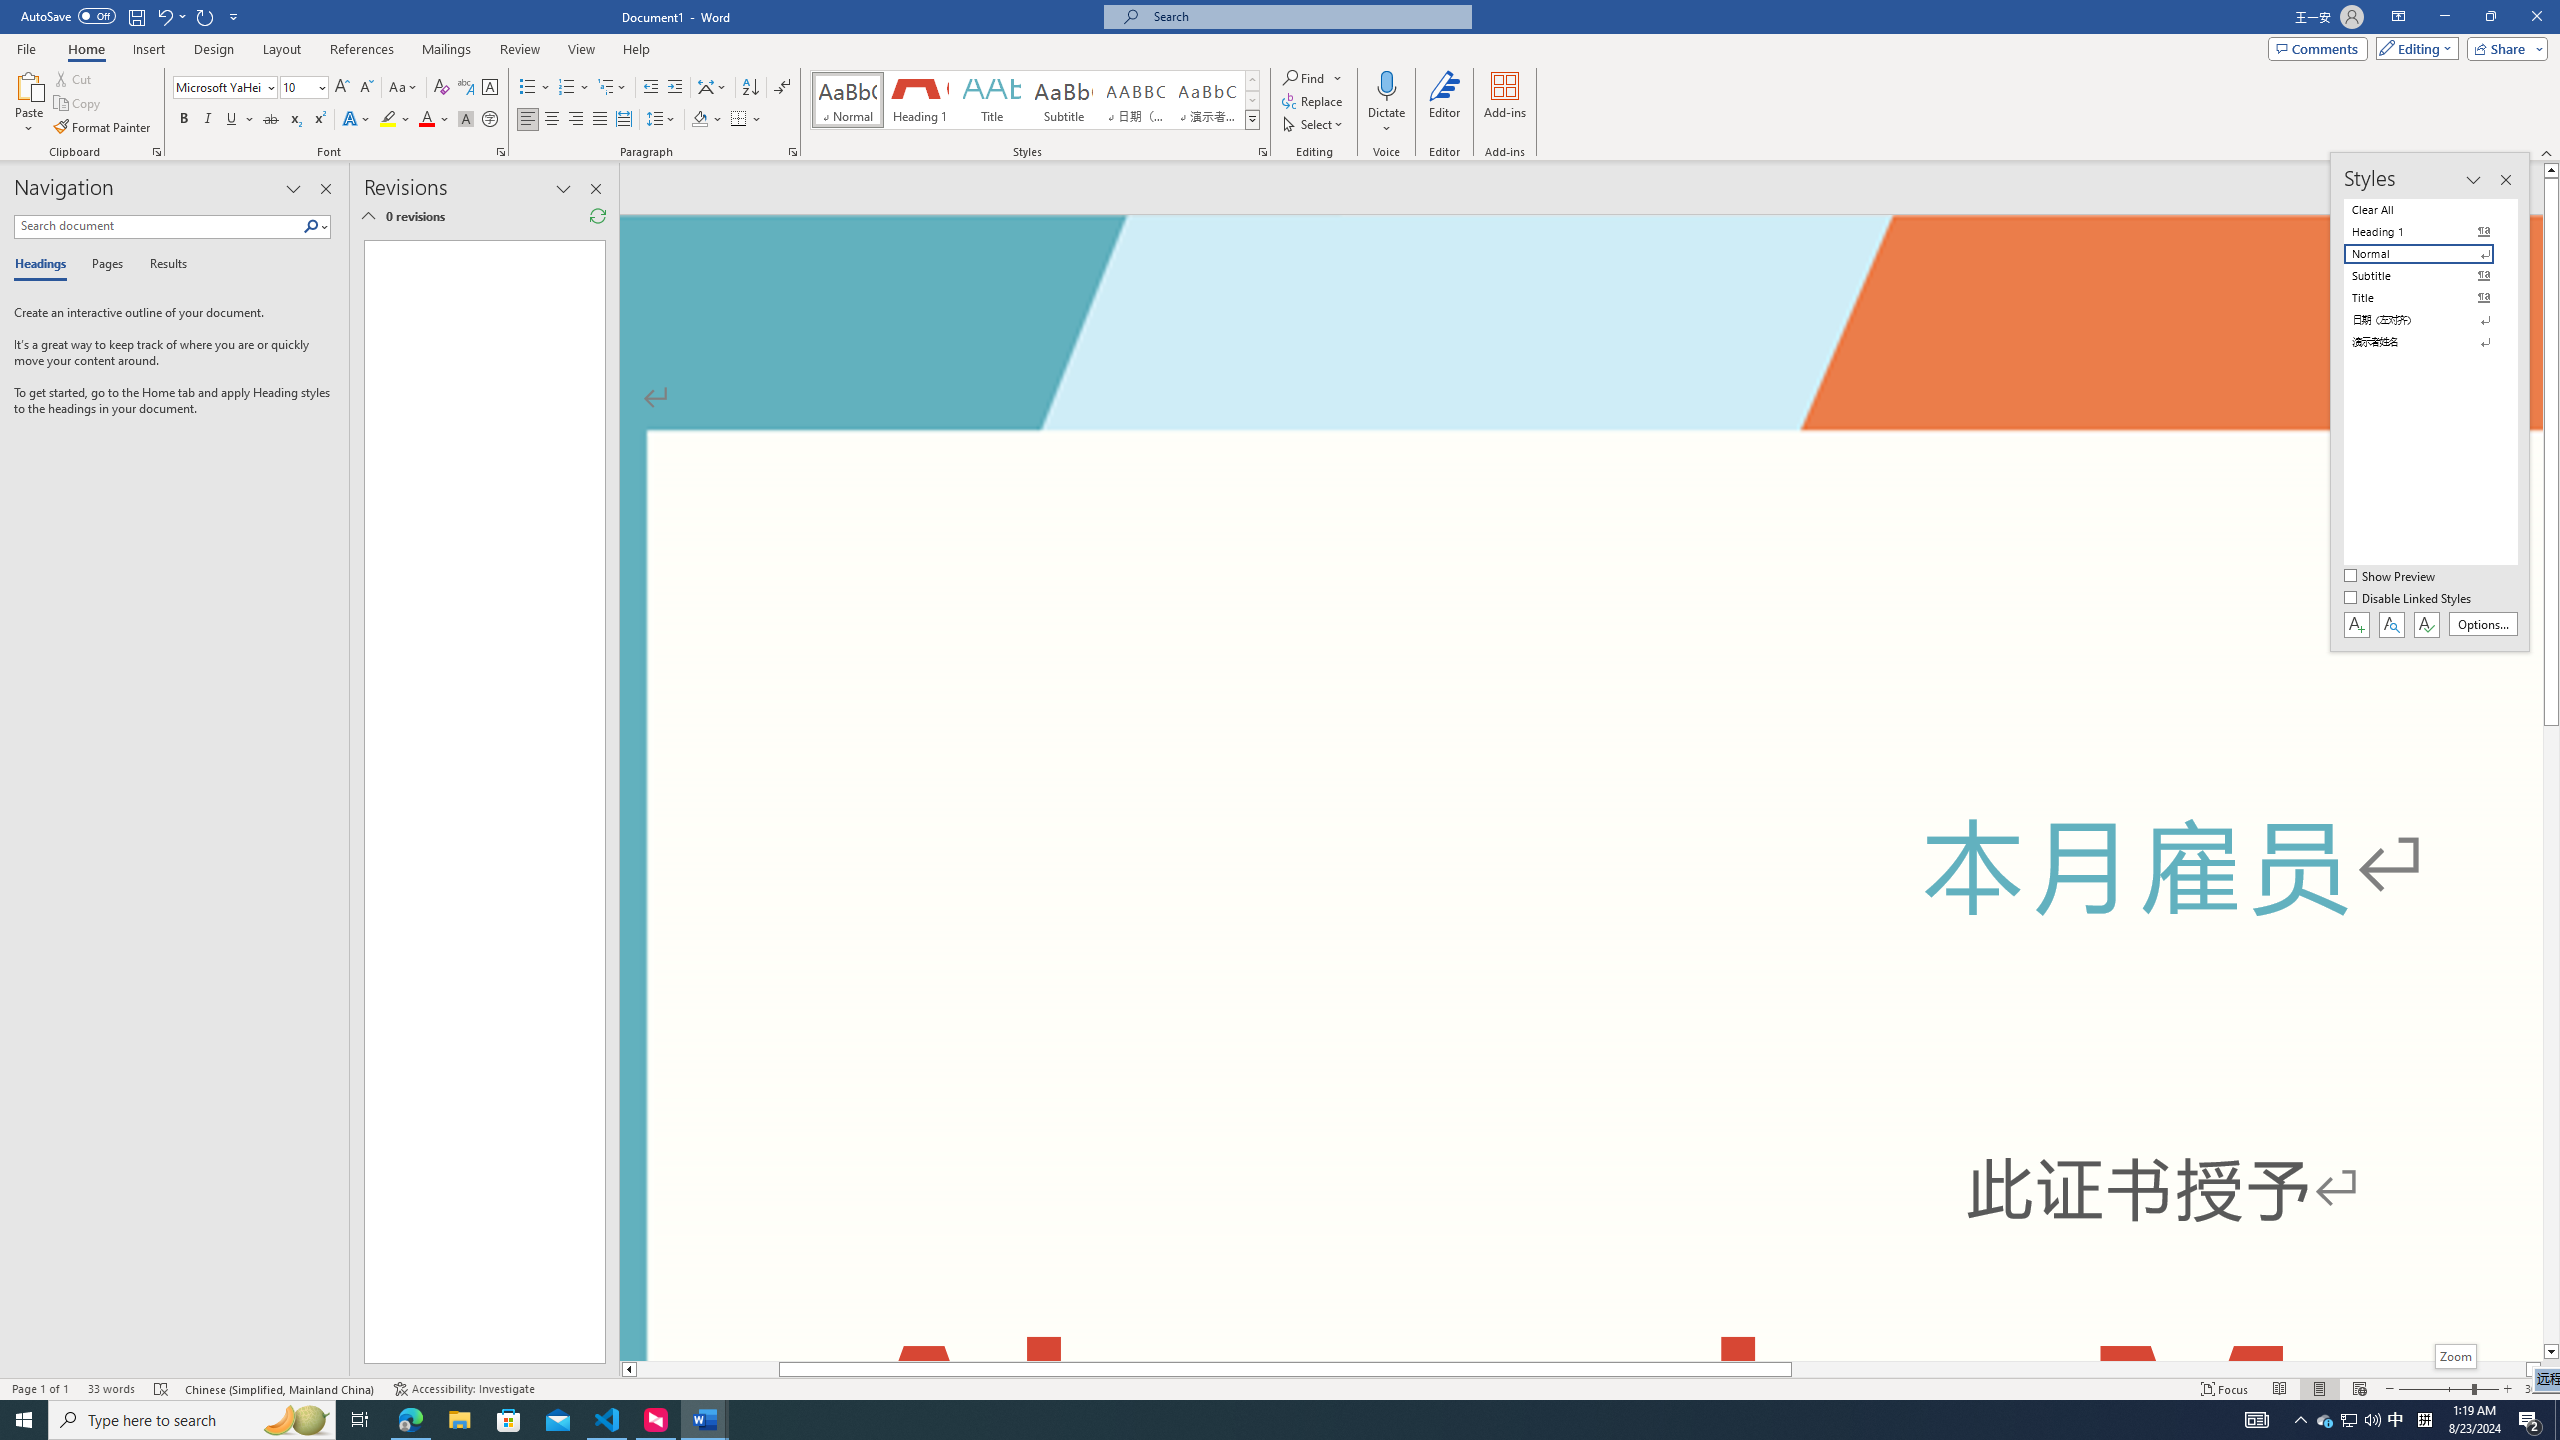  I want to click on Show Preview, so click(2392, 577).